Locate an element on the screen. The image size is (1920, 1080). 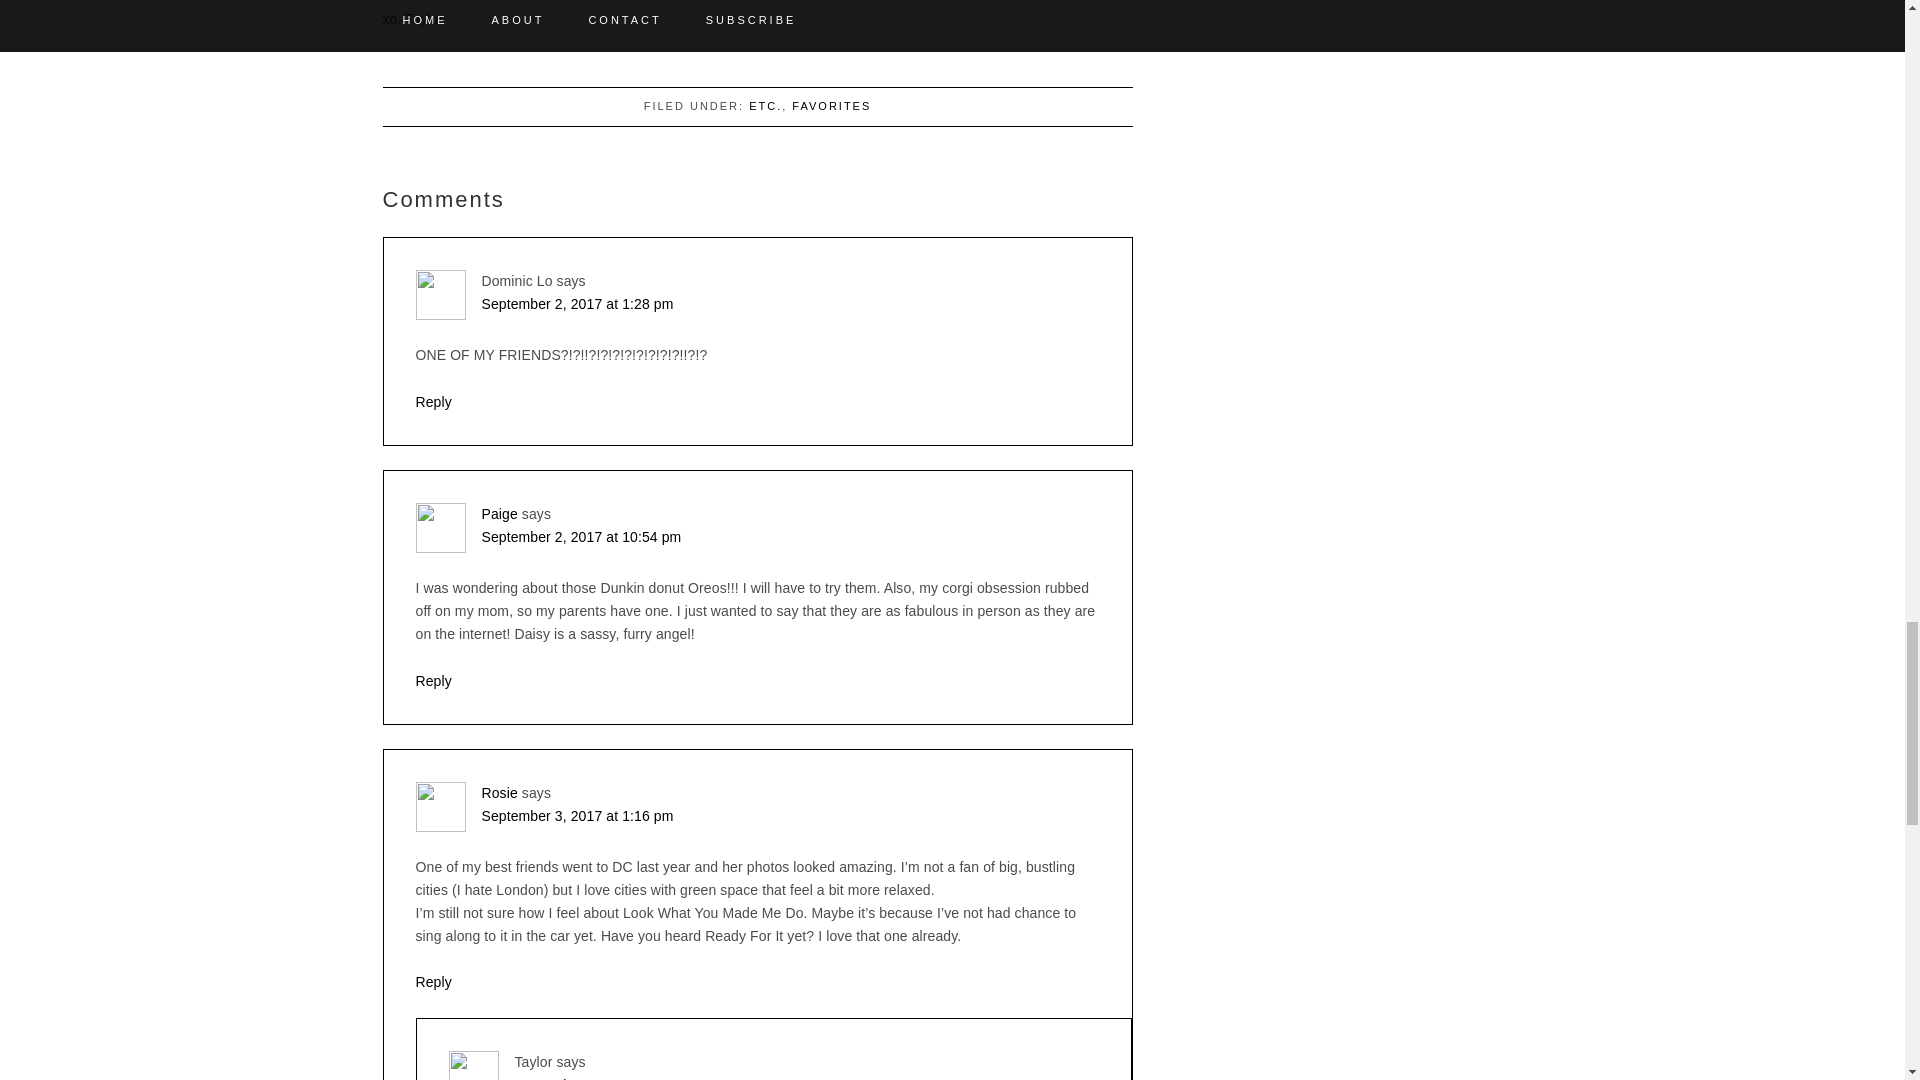
Reply is located at coordinates (434, 402).